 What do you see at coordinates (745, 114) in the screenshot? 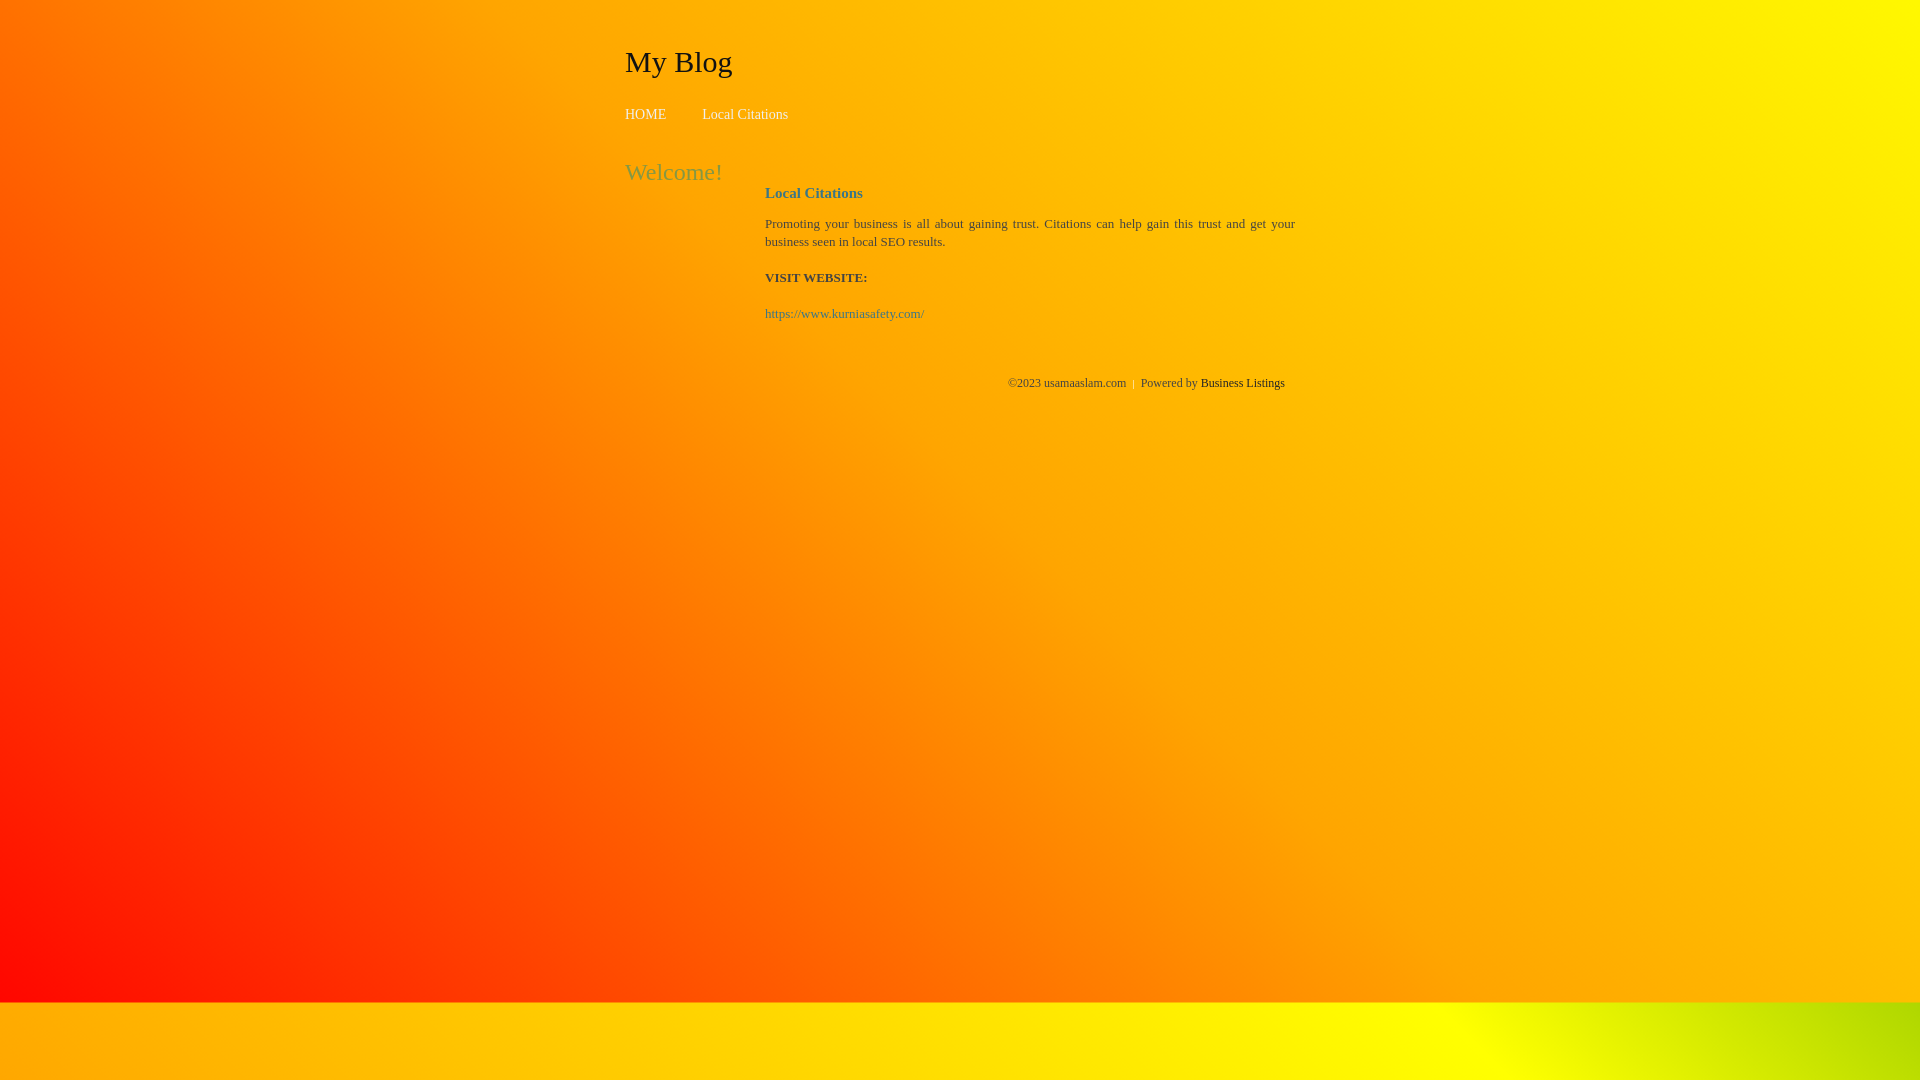
I see `Local Citations` at bounding box center [745, 114].